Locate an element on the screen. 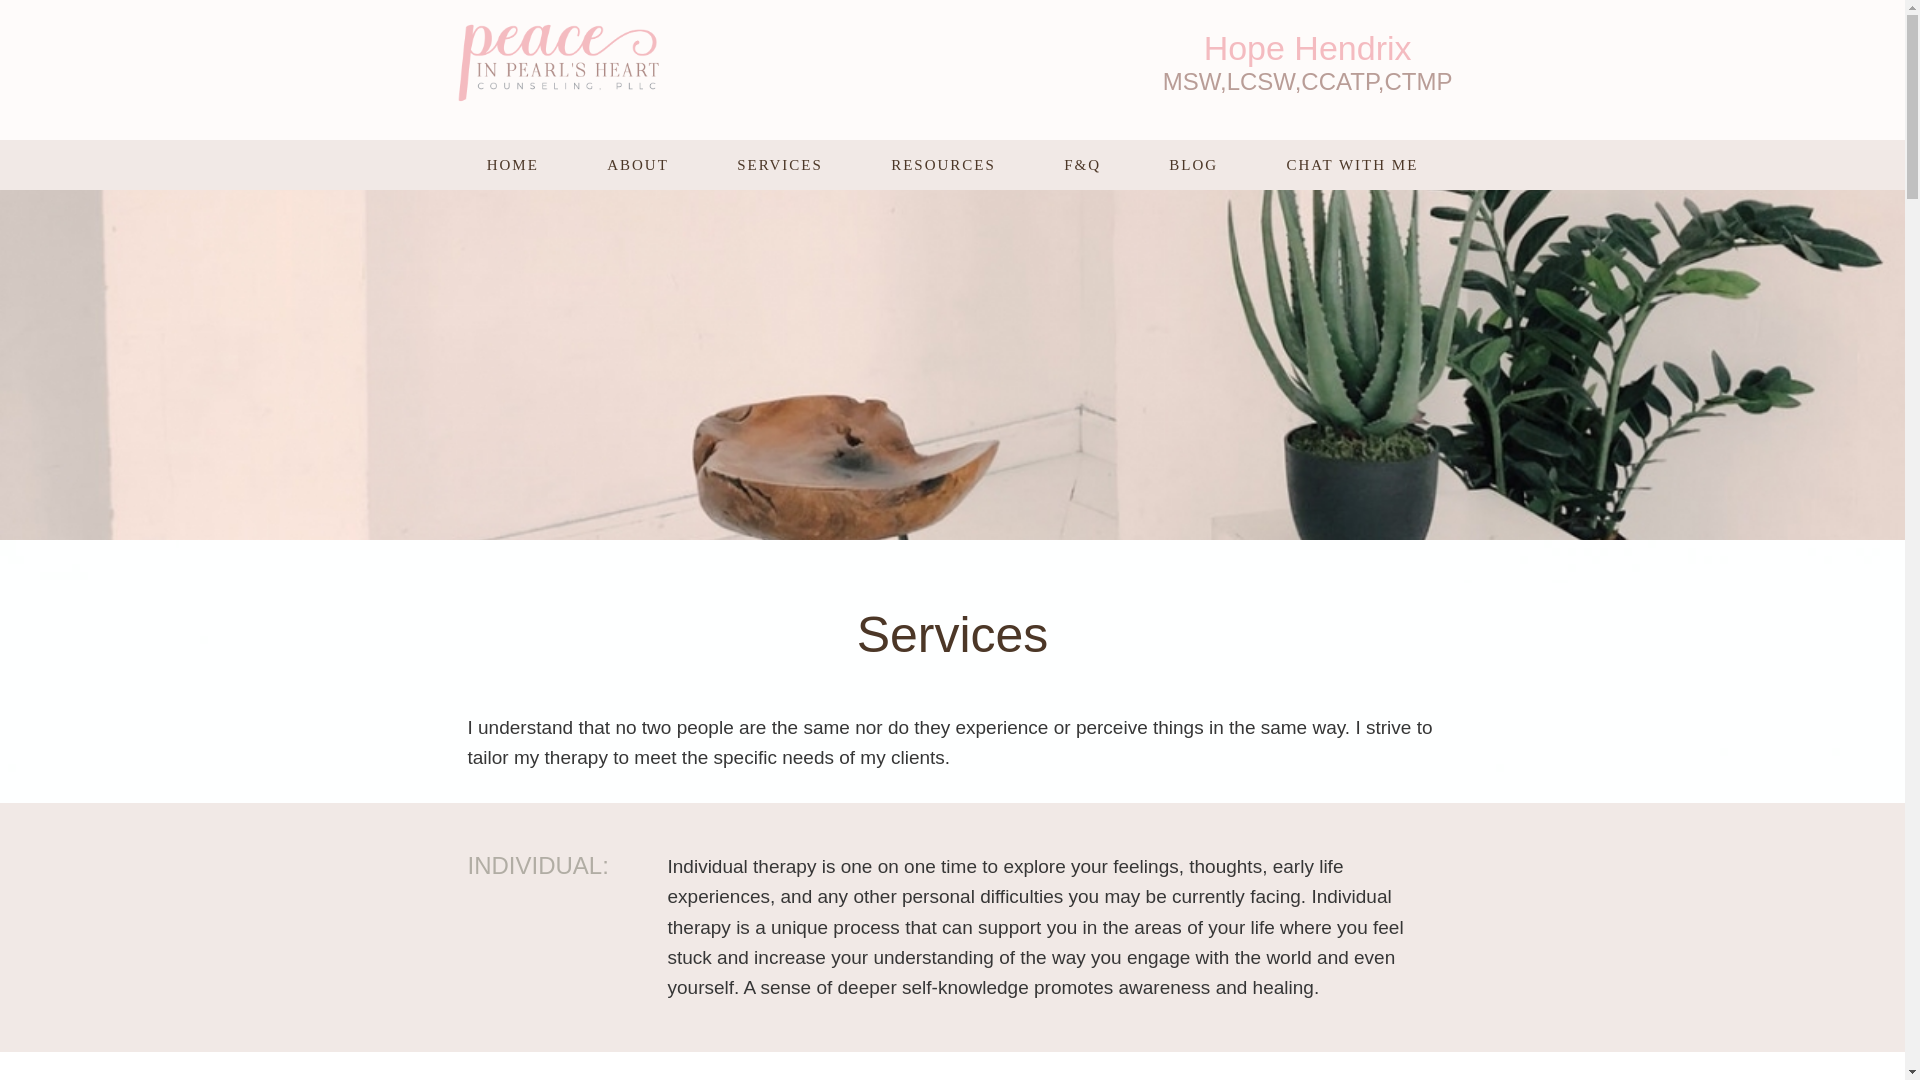 This screenshot has width=1920, height=1080. HOME is located at coordinates (514, 165).